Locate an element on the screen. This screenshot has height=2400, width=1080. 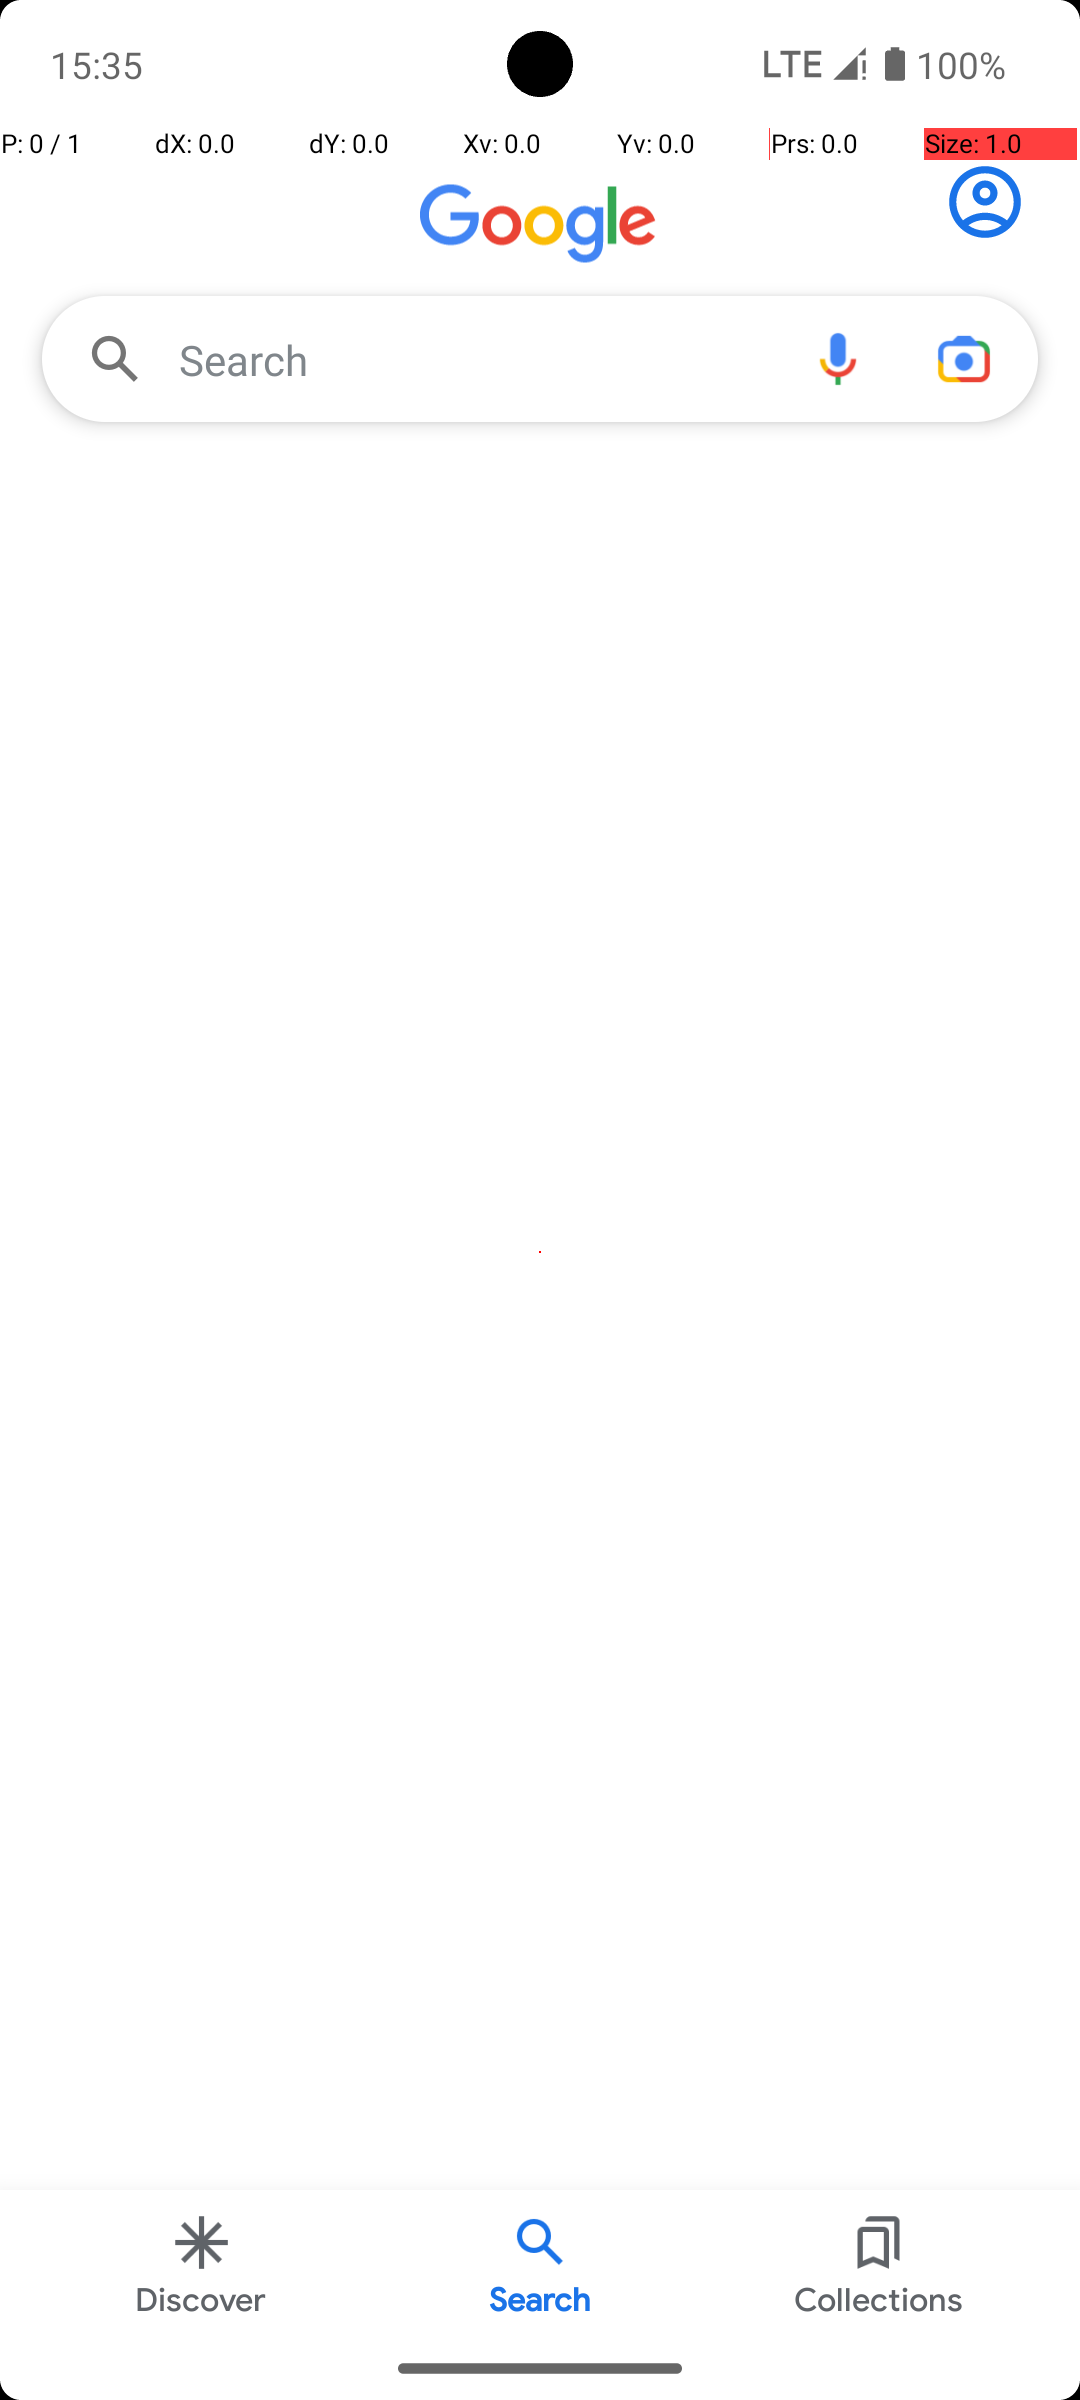
Go to Discover is located at coordinates (540, 228).